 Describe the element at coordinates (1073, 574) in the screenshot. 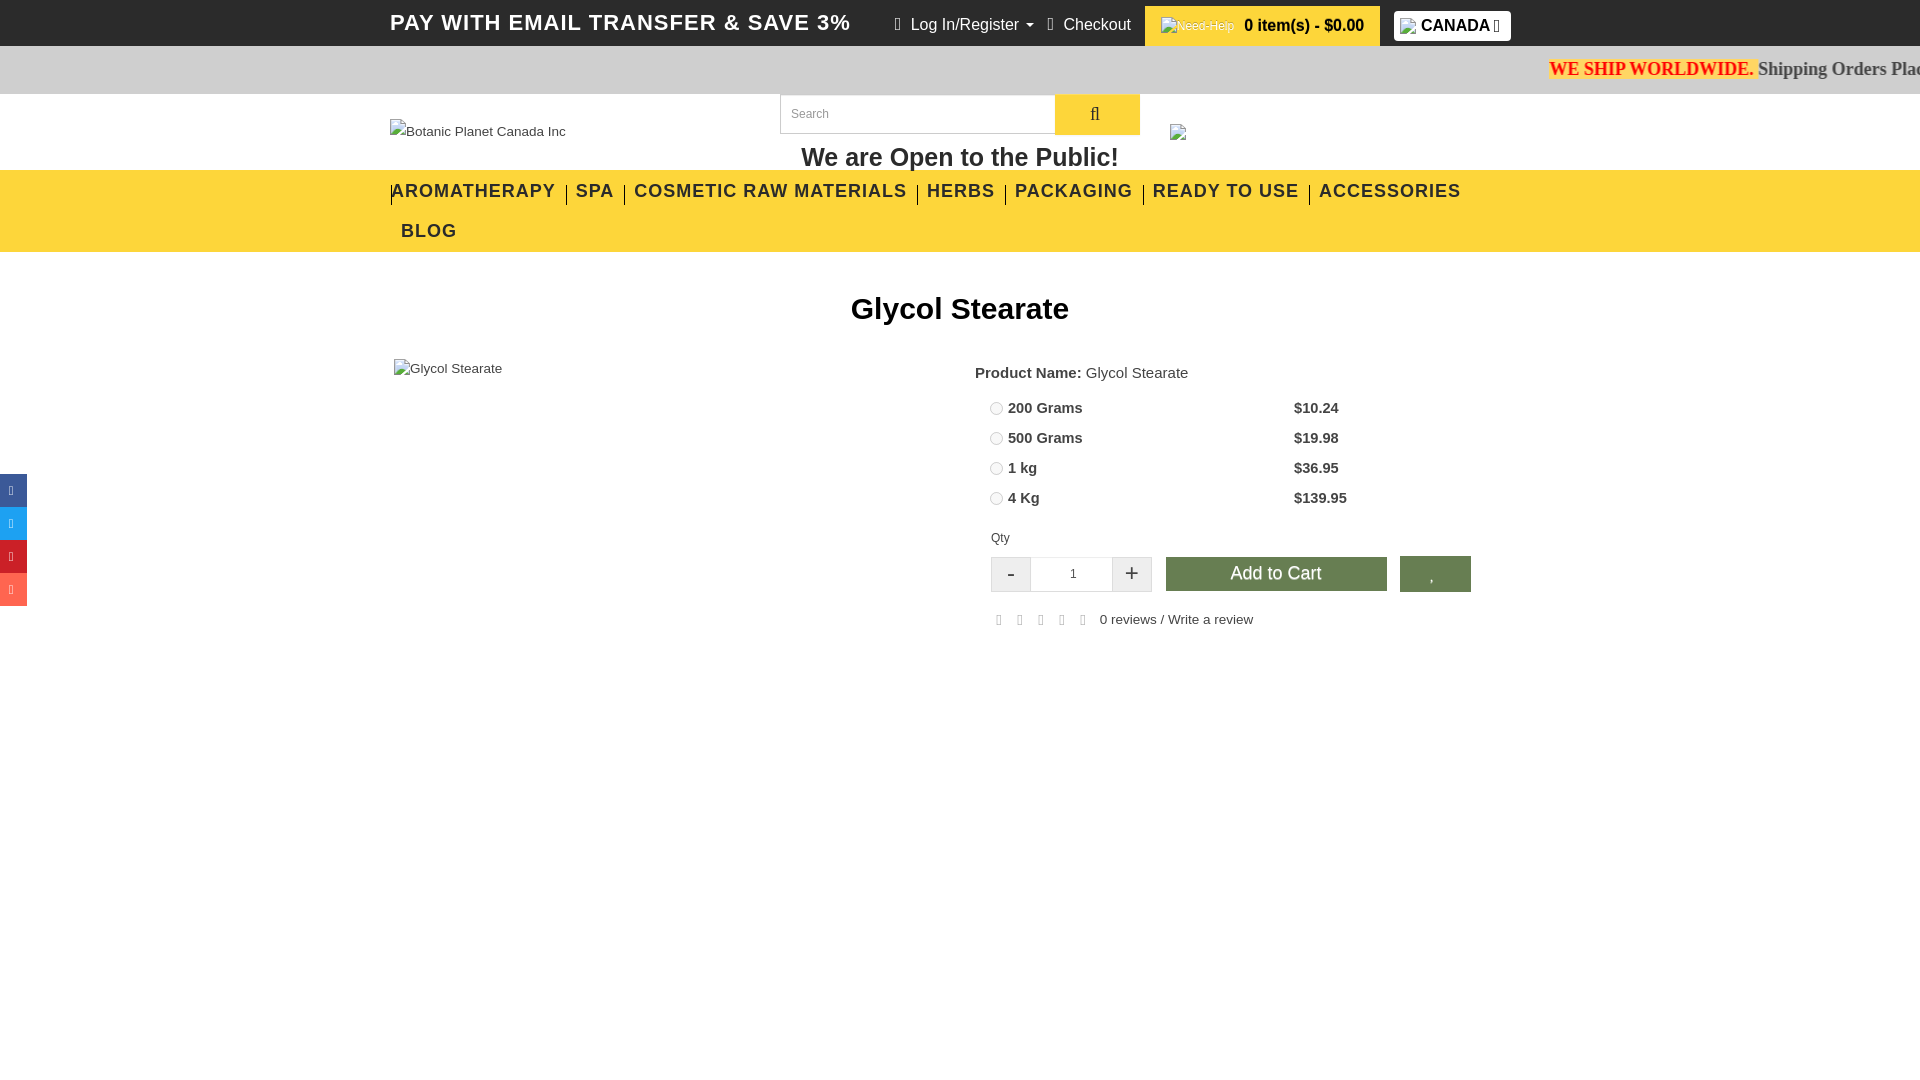

I see `1` at that location.